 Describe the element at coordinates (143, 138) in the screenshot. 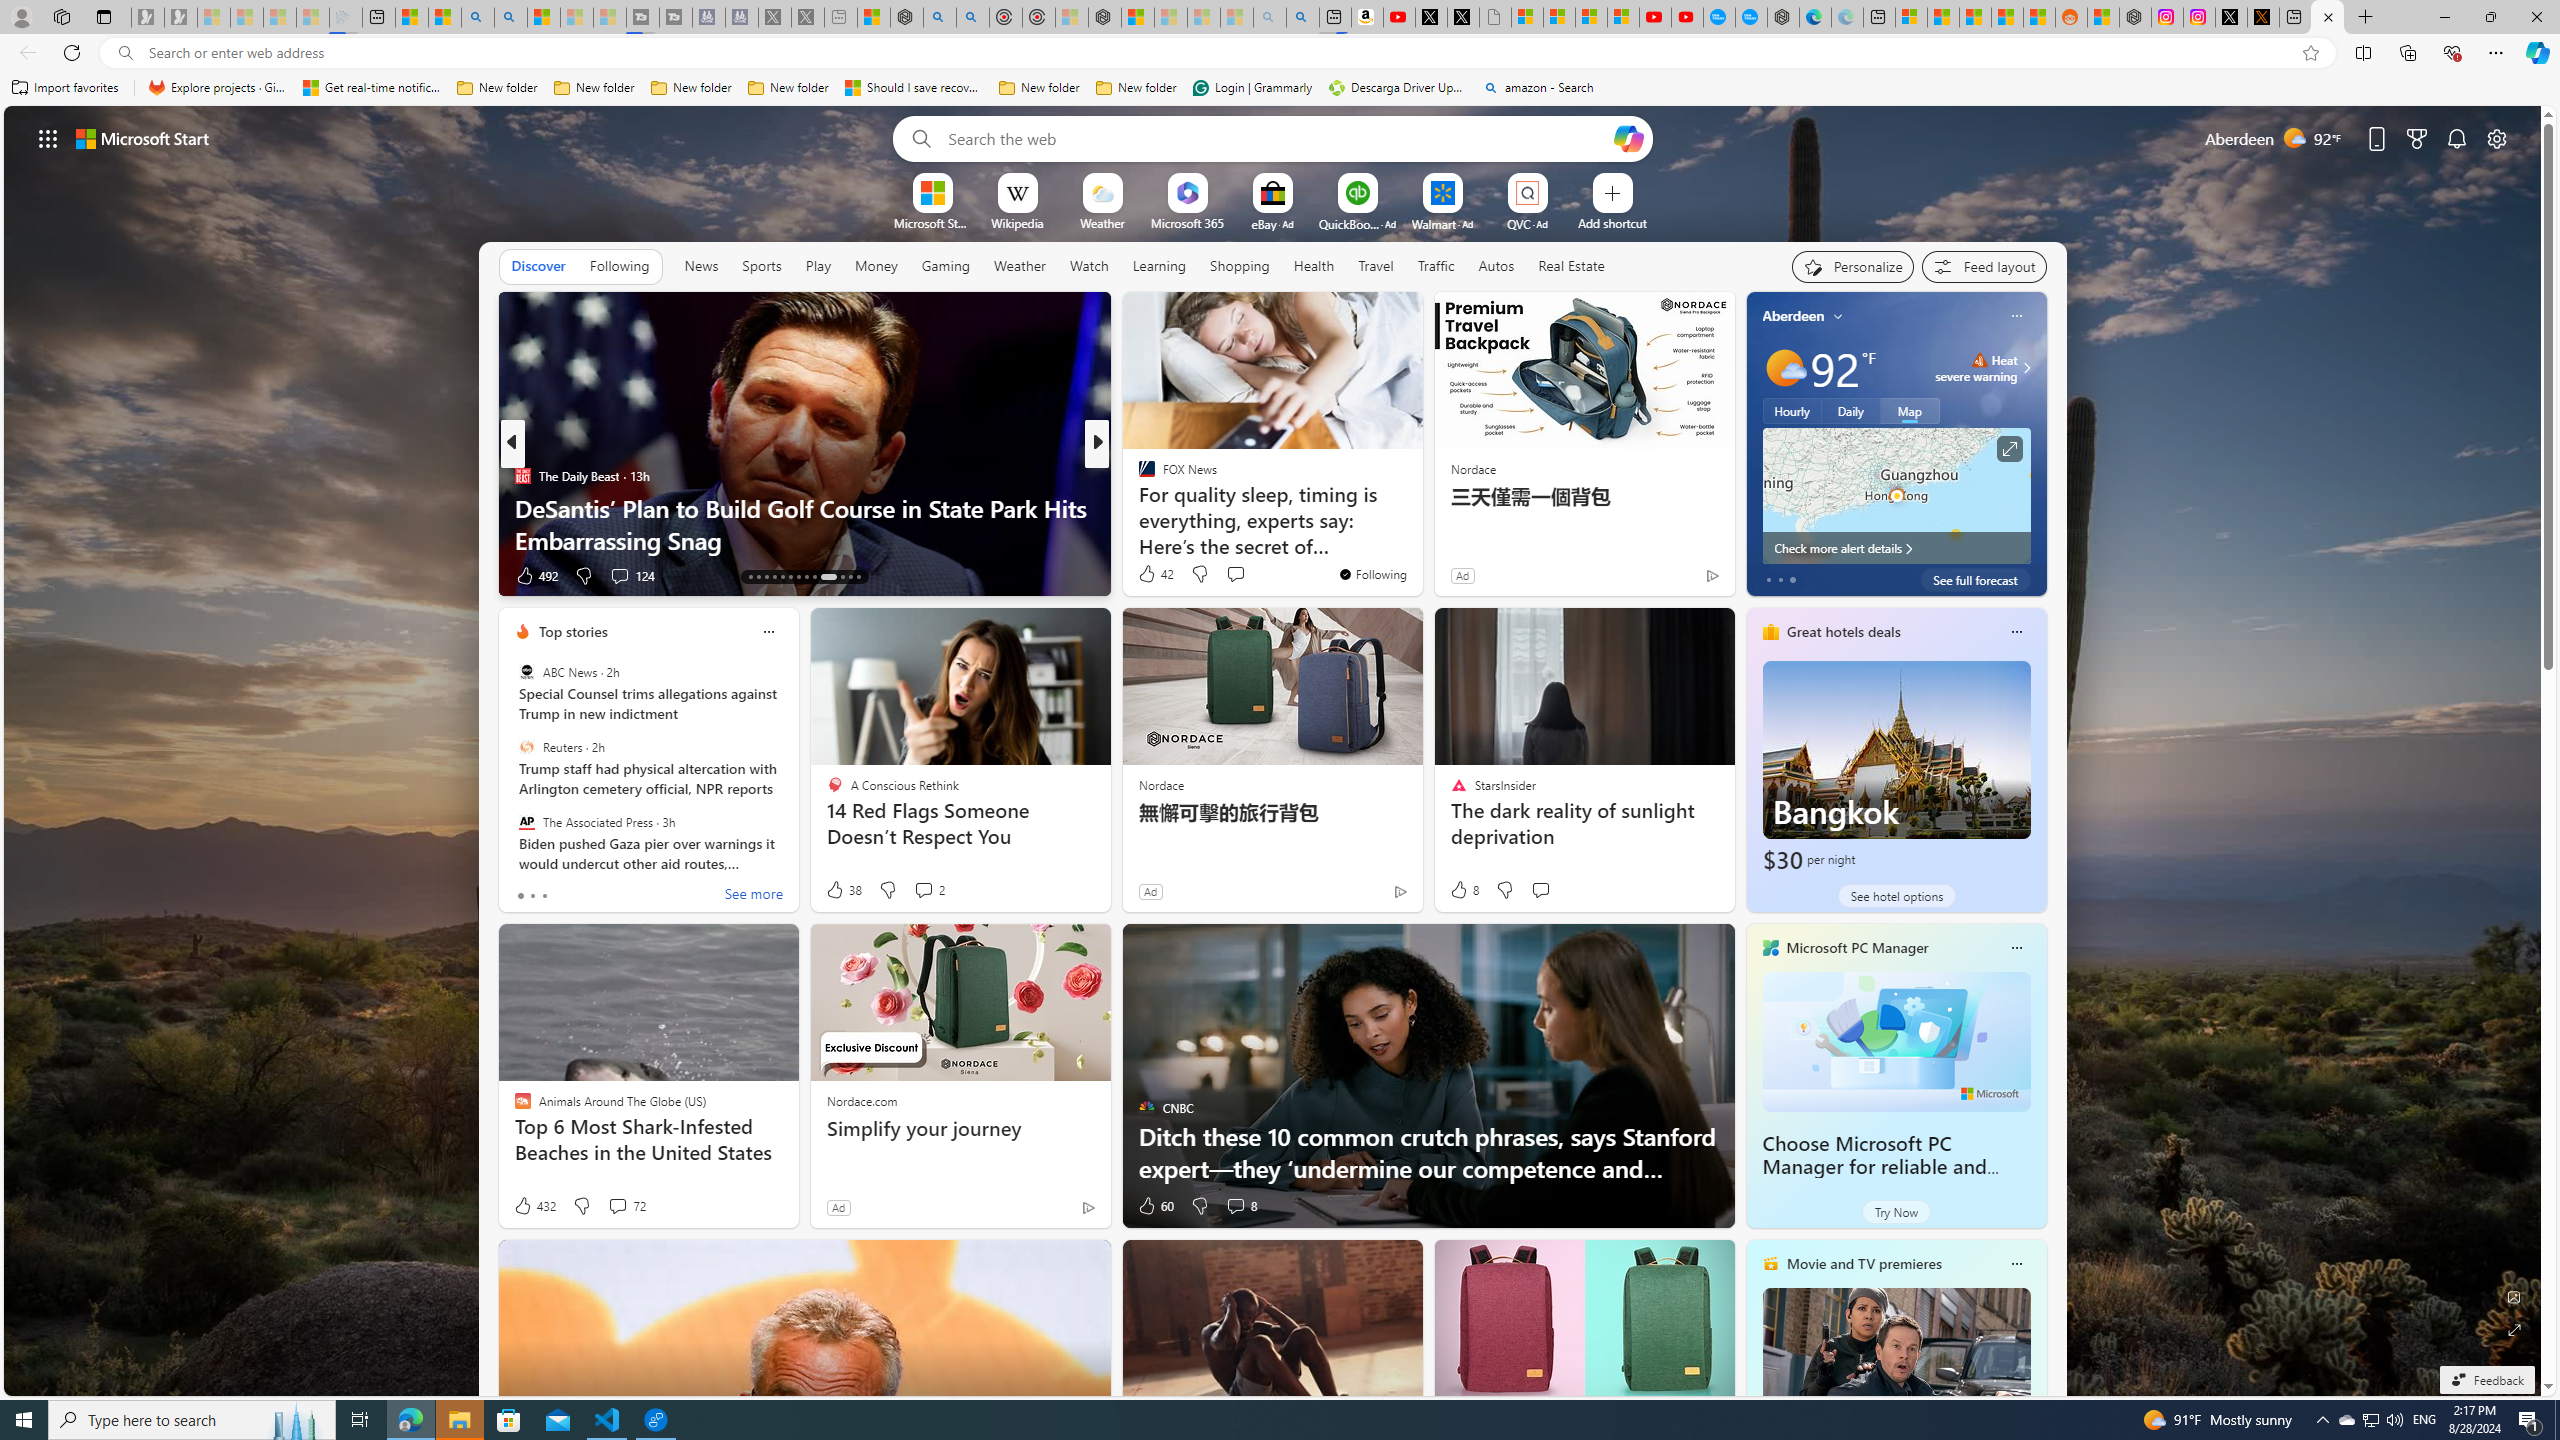

I see `Microsoft start` at that location.